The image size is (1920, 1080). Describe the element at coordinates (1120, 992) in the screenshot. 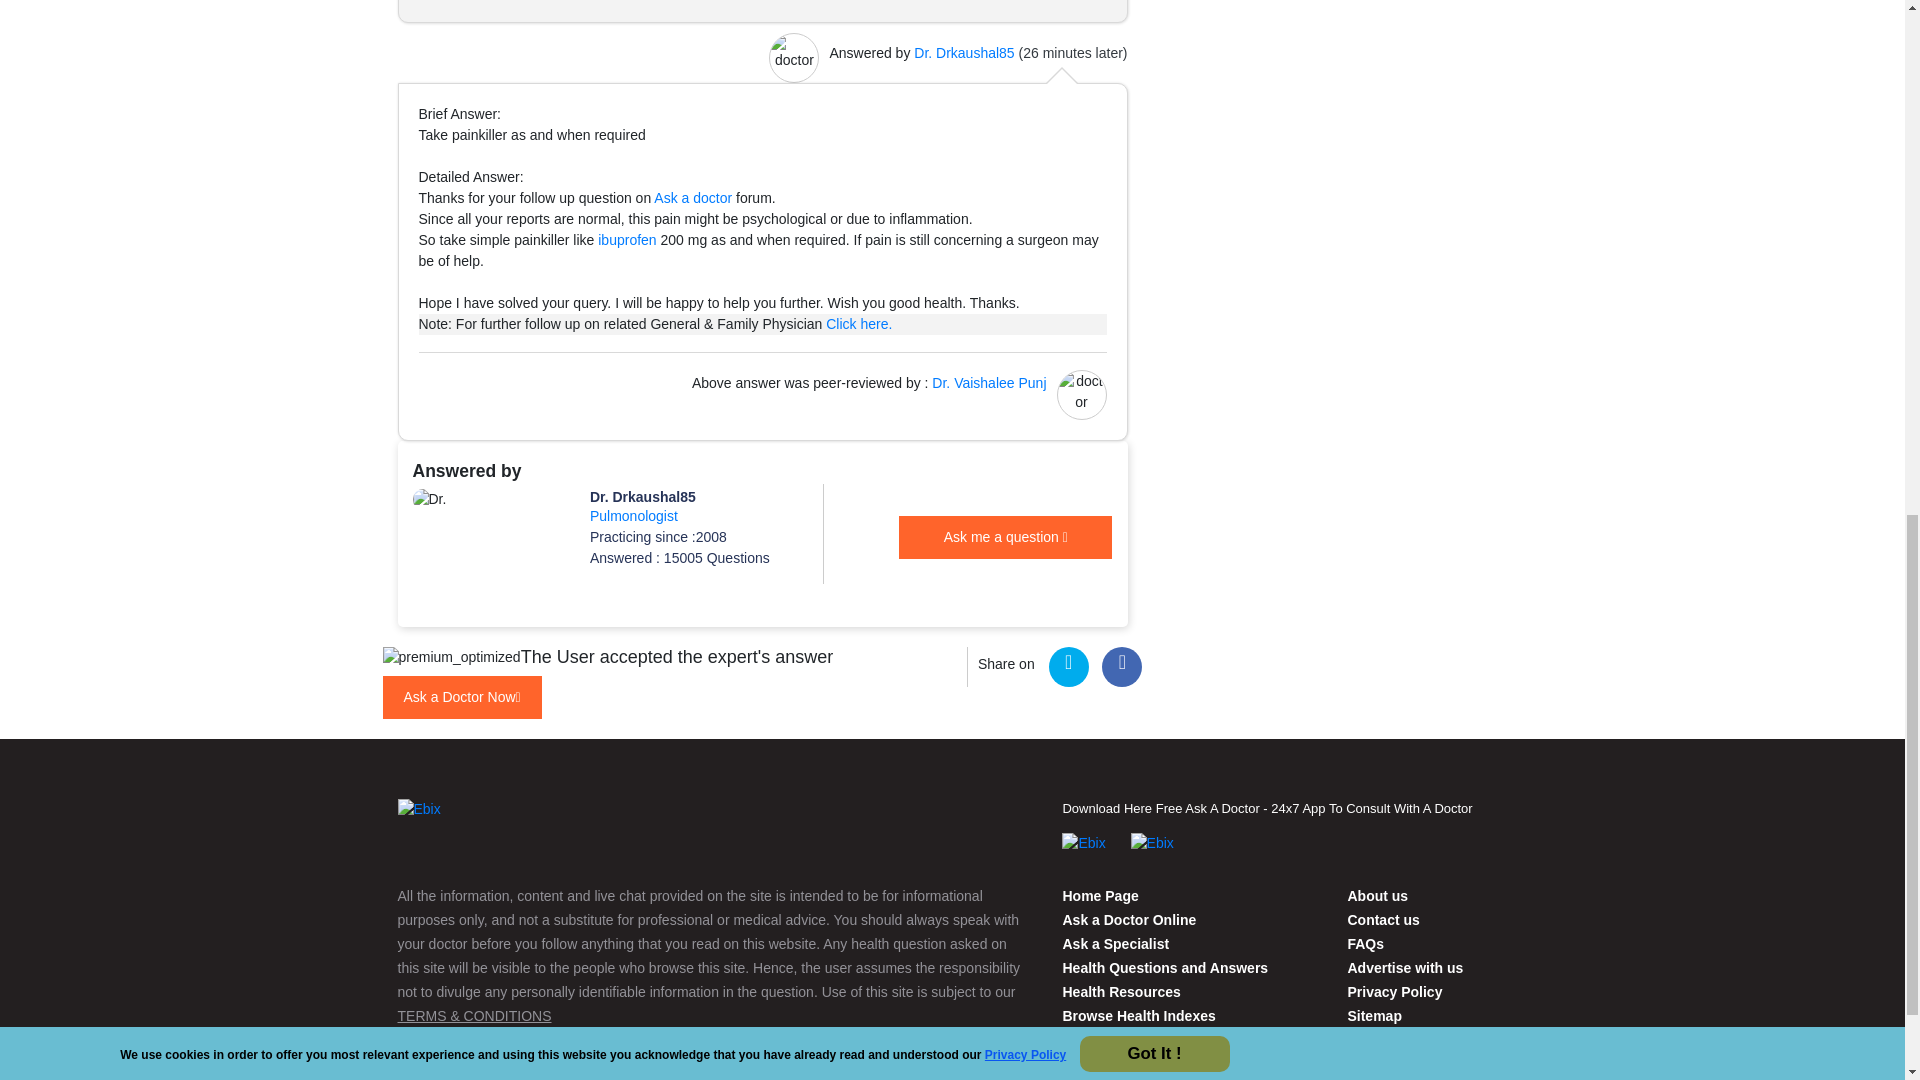

I see `Health Resources` at that location.